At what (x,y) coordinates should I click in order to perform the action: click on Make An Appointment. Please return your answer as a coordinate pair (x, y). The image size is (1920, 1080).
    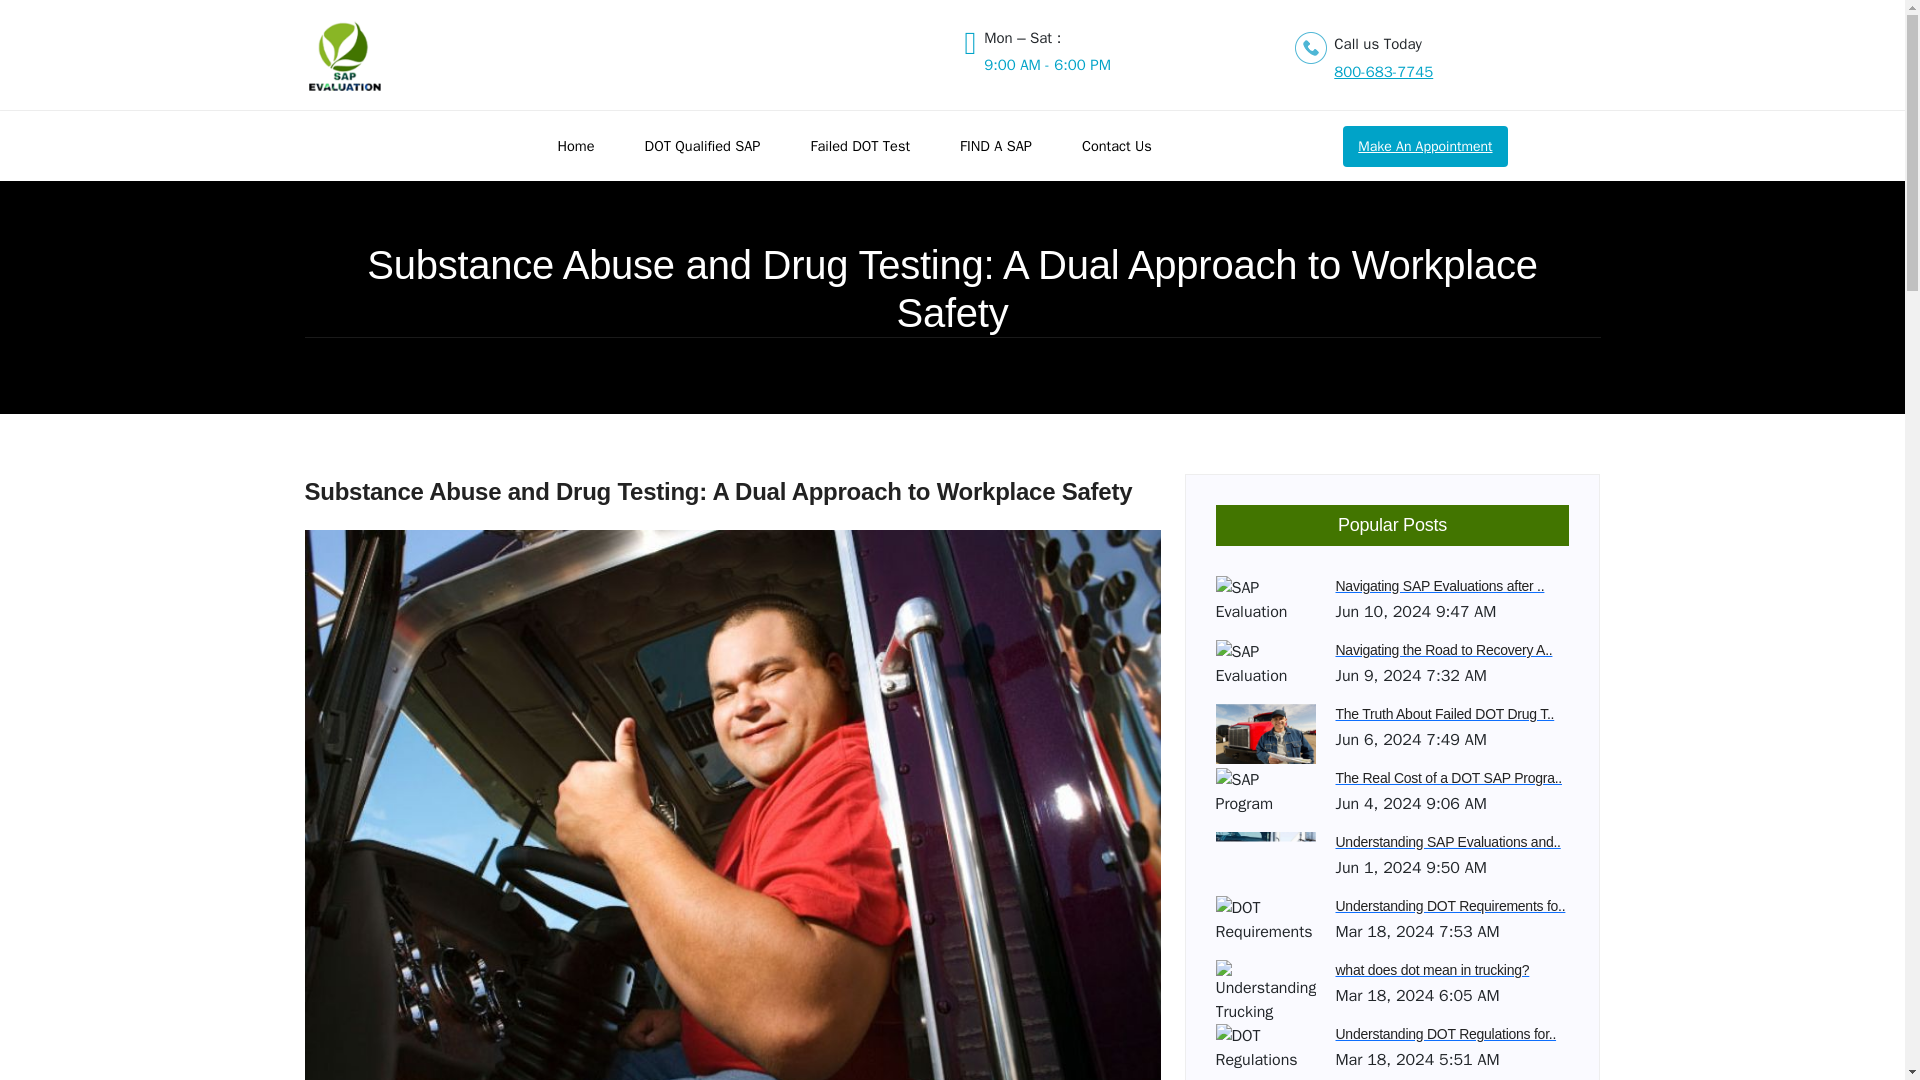
    Looking at the image, I should click on (1424, 146).